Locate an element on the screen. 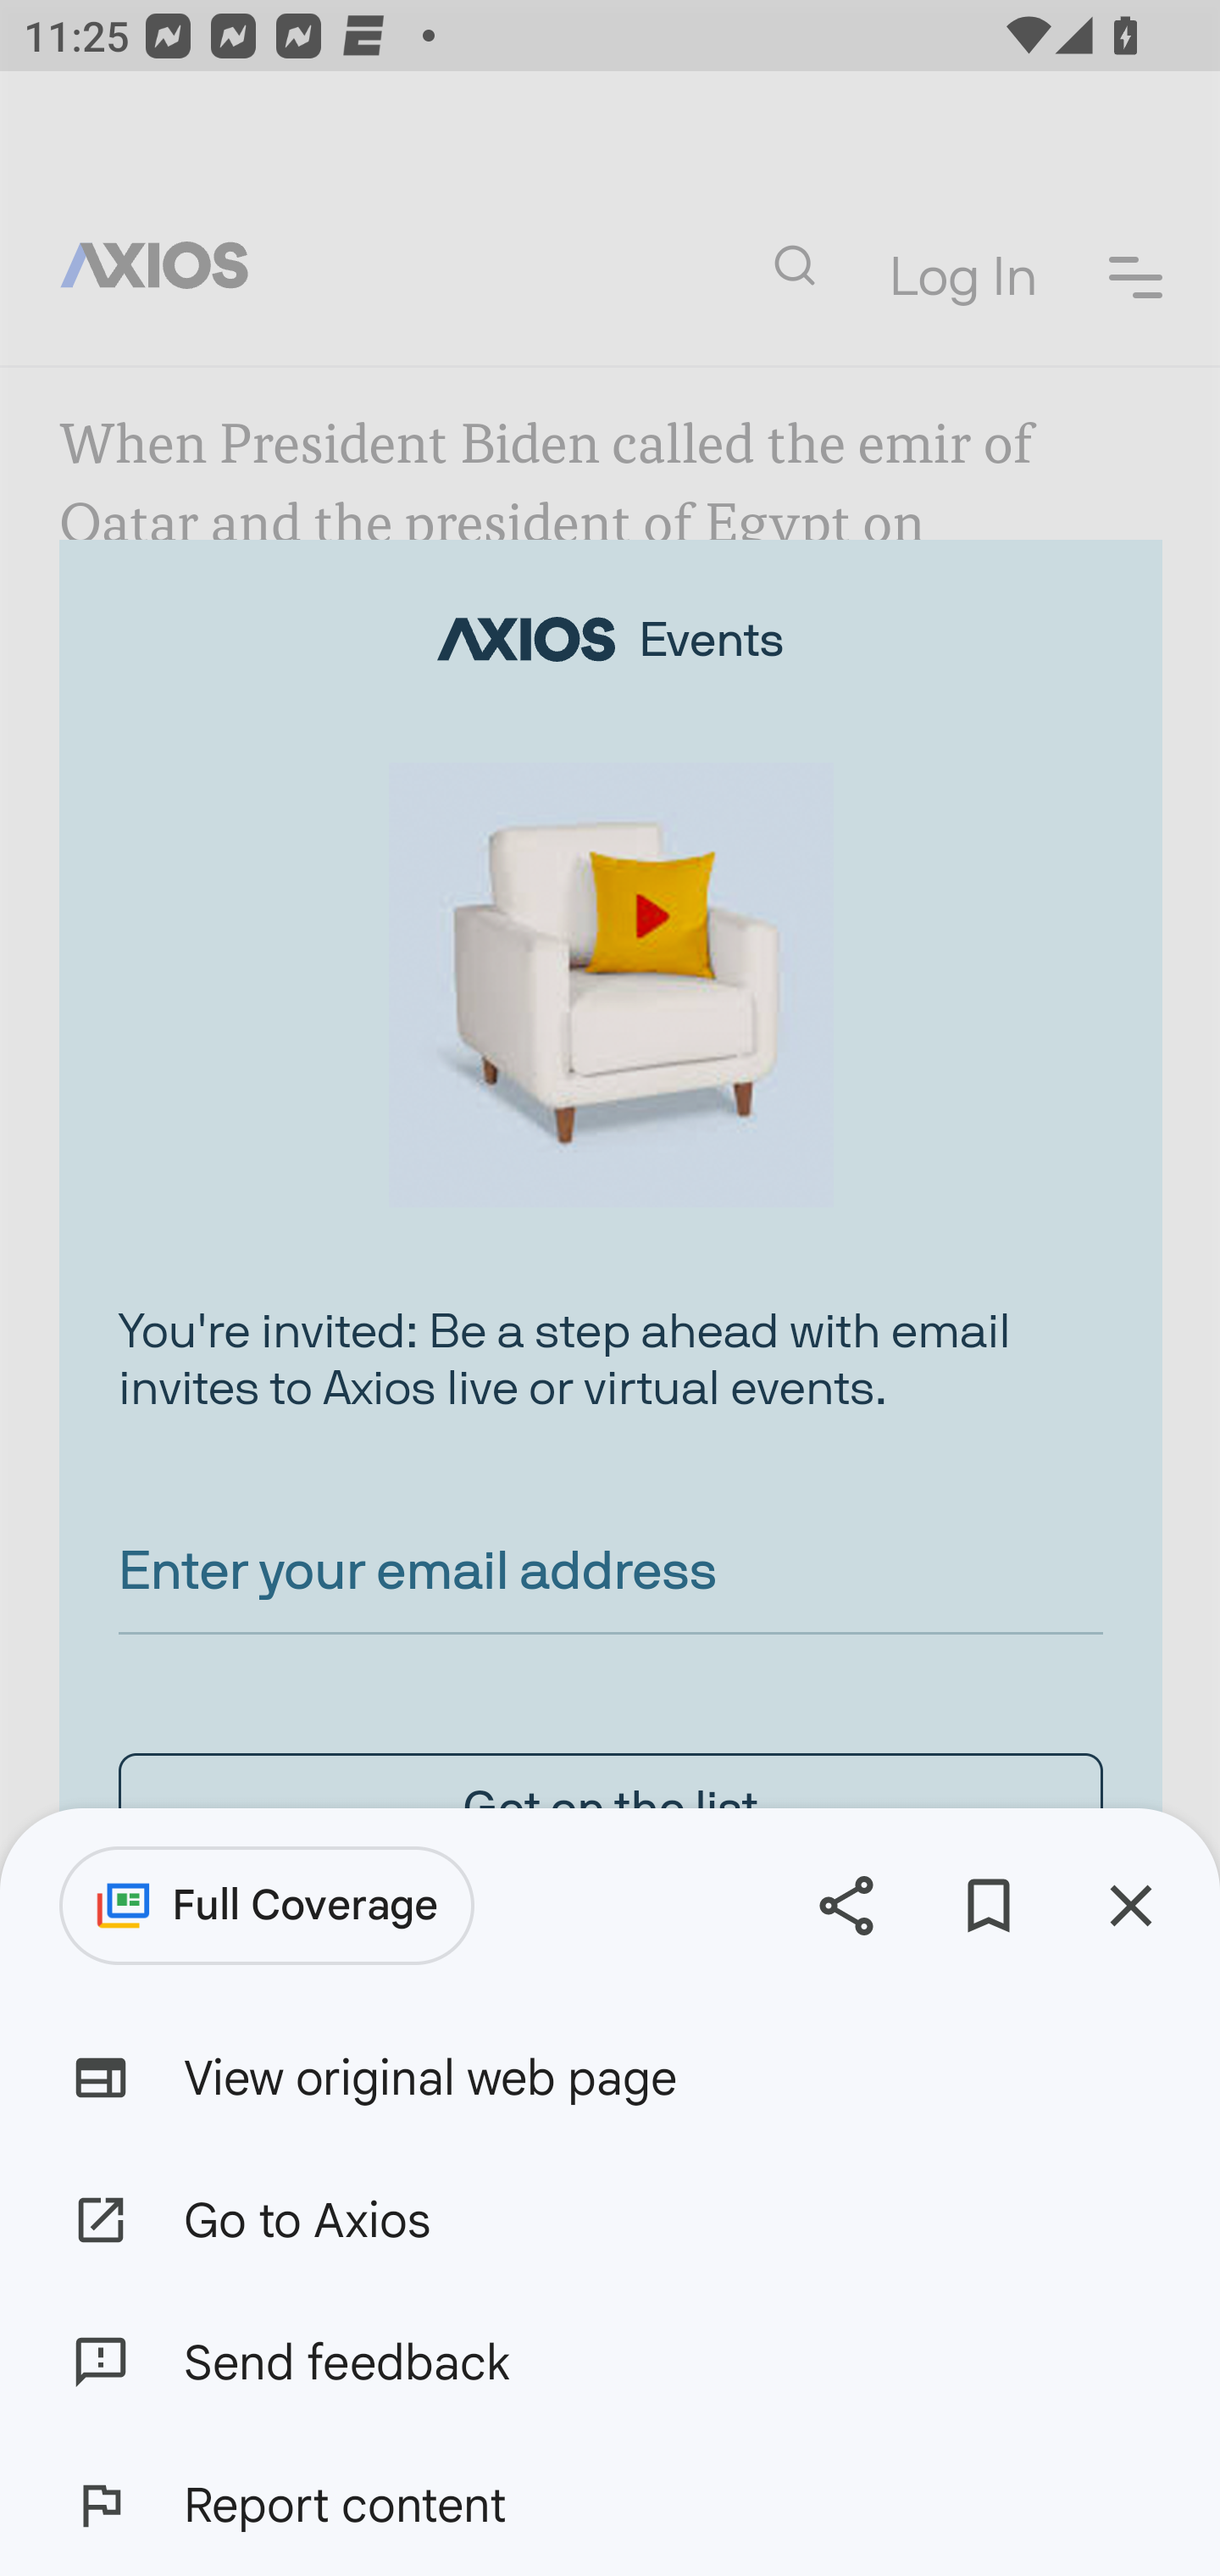  Report content is located at coordinates (610, 2505).